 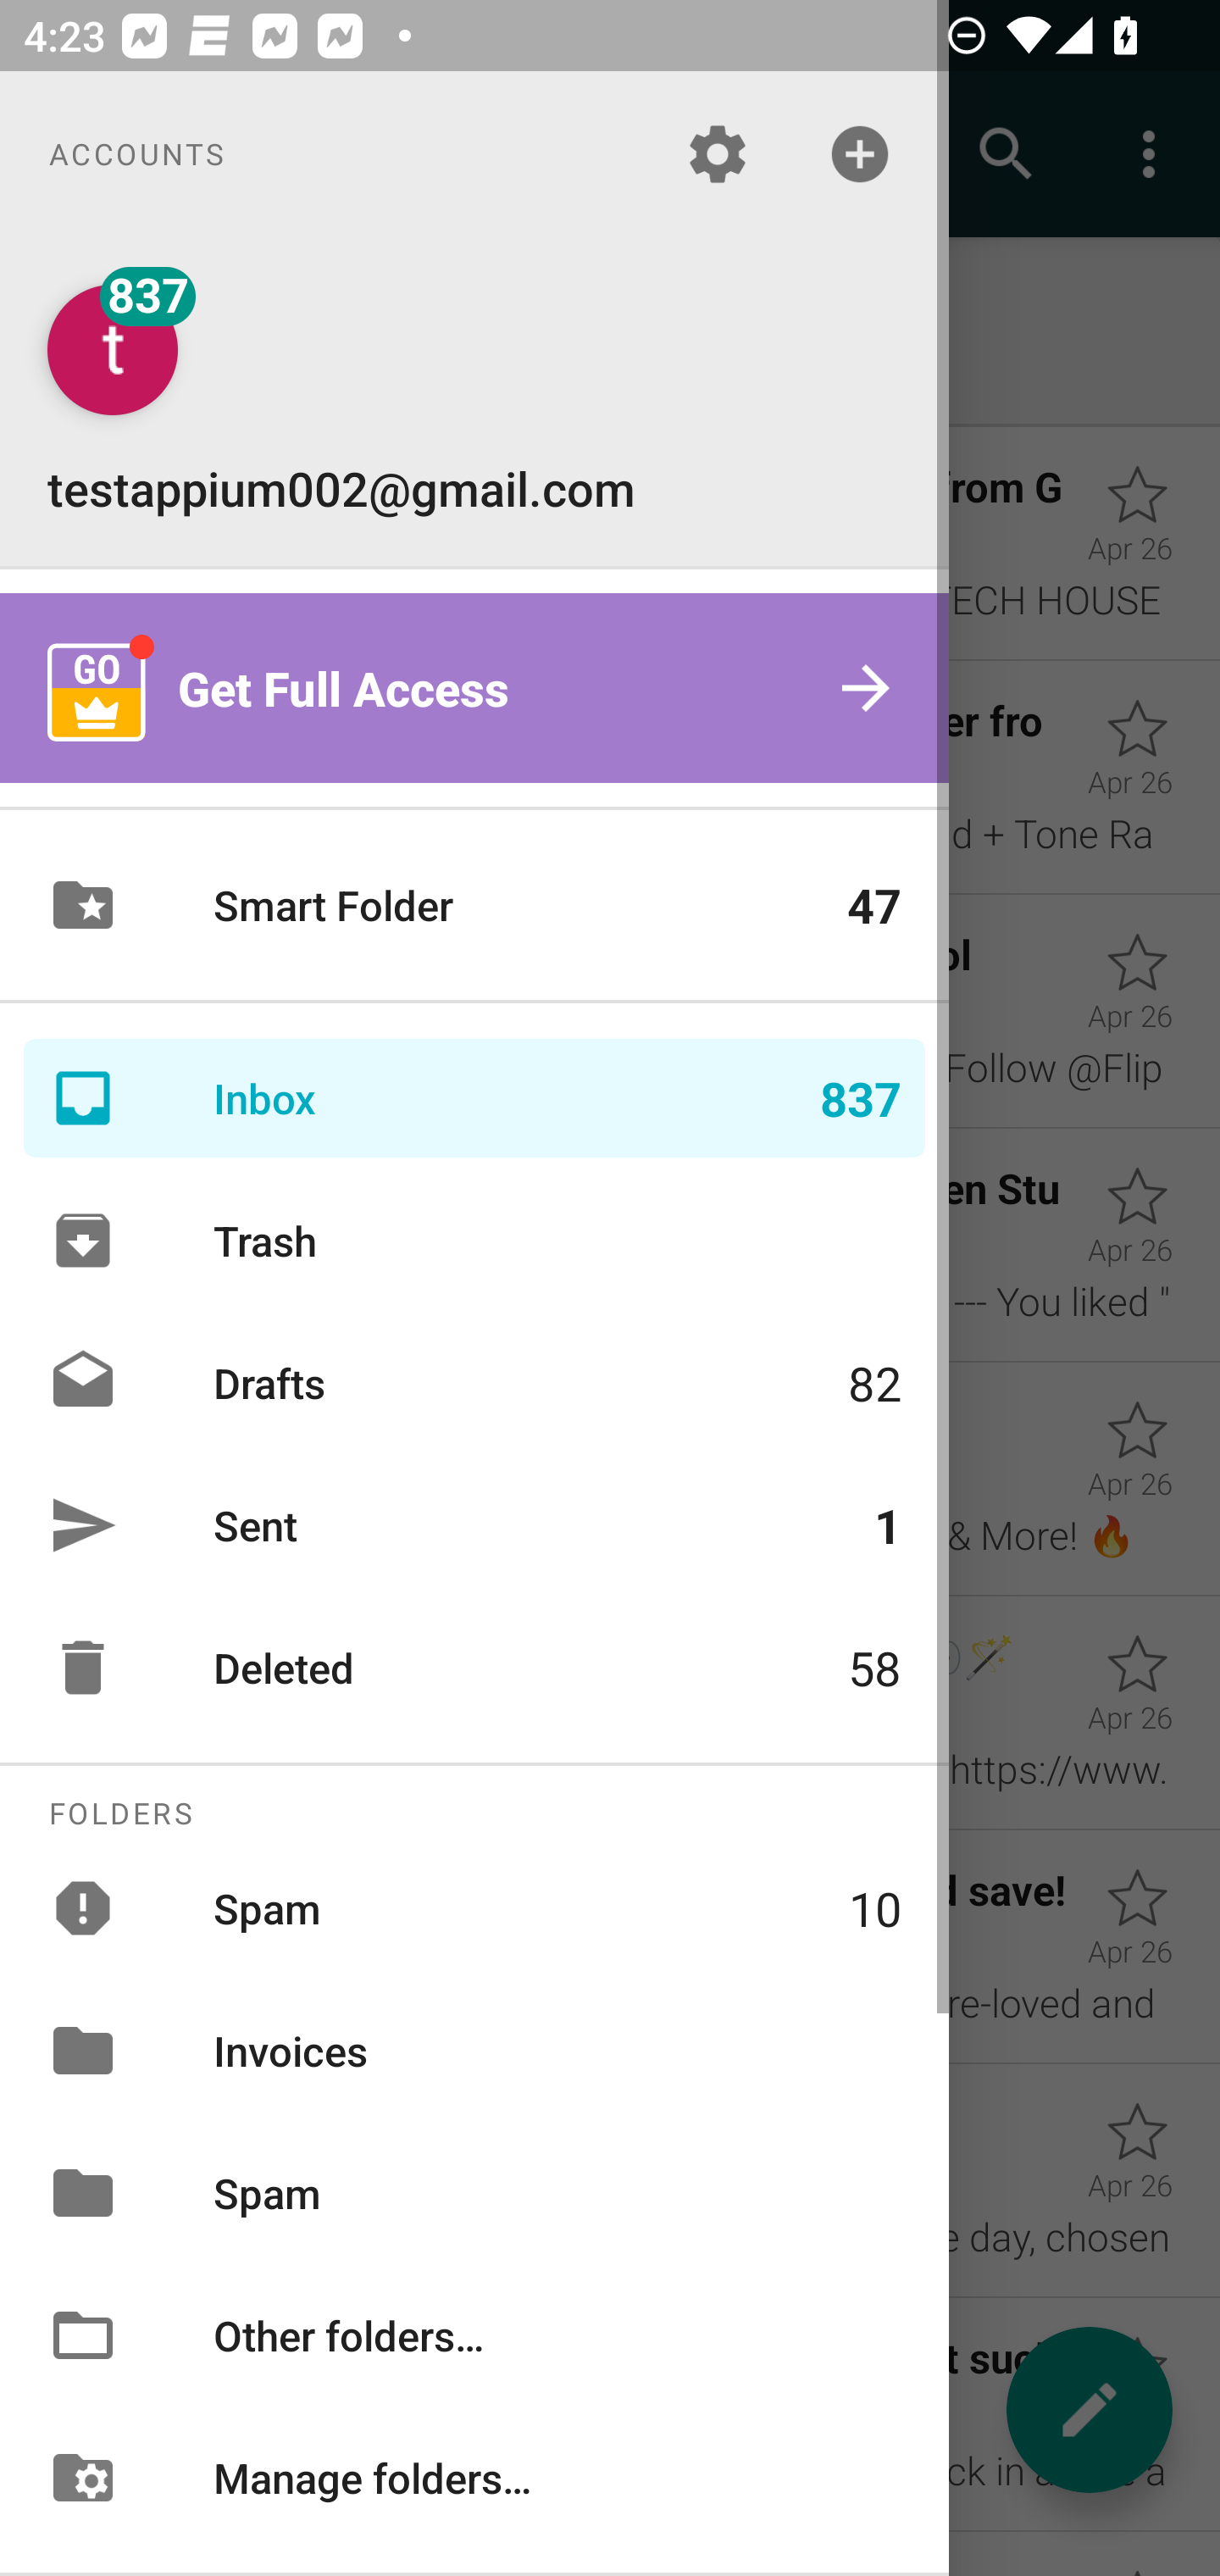 I want to click on Spam 10, so click(x=474, y=1907).